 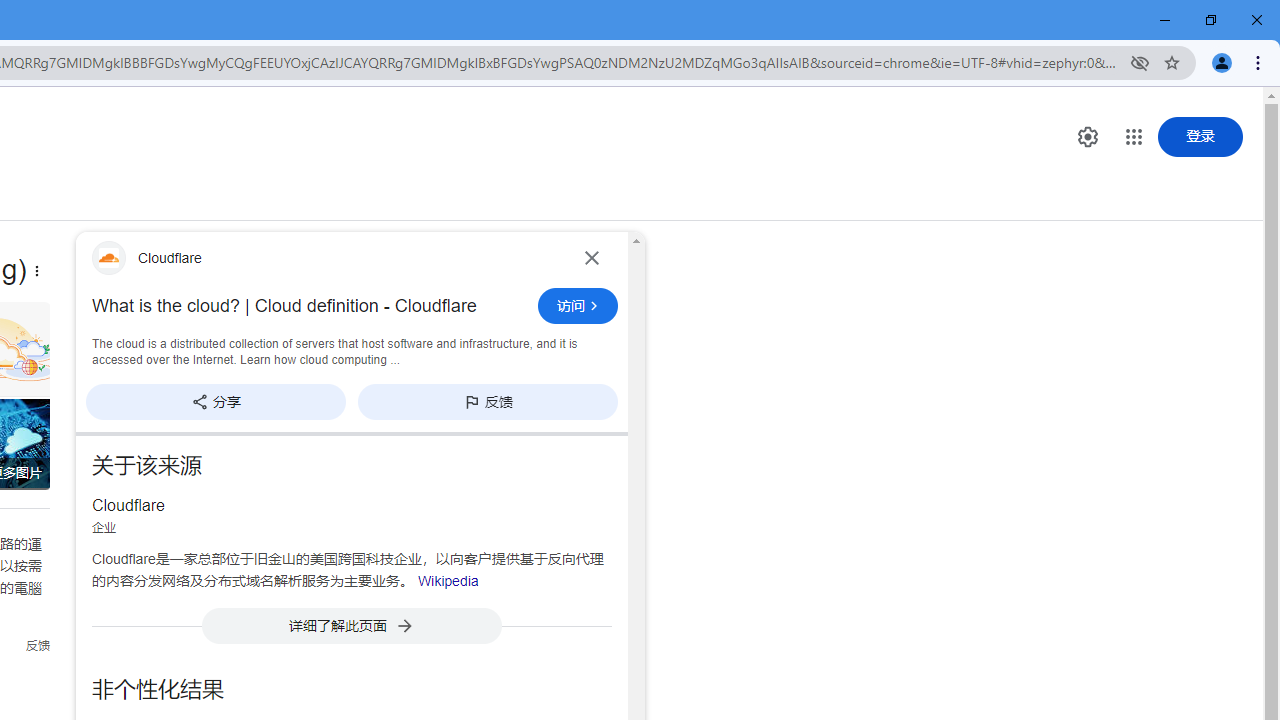 What do you see at coordinates (309, 306) in the screenshot?
I see `What is the cloud? | Cloud definition - Cloudflare` at bounding box center [309, 306].